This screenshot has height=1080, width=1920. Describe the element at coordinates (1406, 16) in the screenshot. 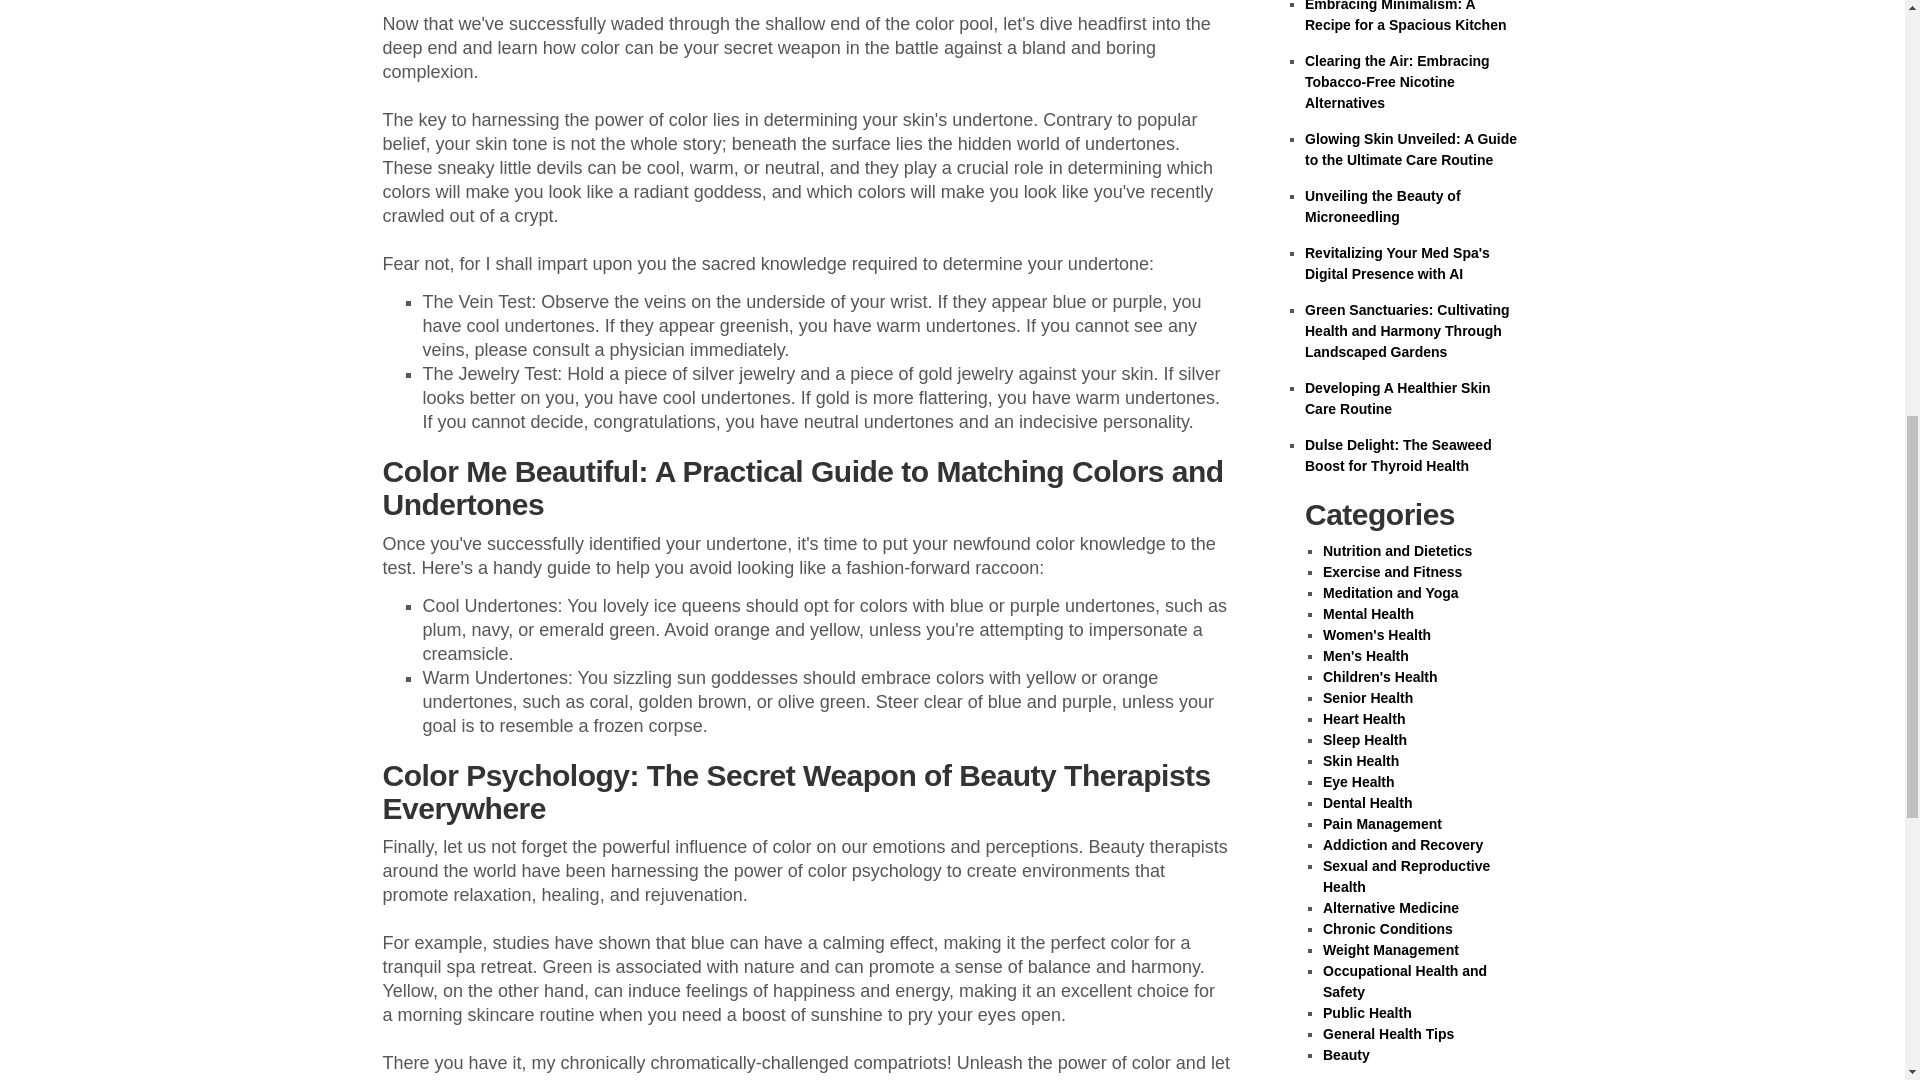

I see `Embracing Minimalism: A Recipe for a Spacious Kitchen` at that location.